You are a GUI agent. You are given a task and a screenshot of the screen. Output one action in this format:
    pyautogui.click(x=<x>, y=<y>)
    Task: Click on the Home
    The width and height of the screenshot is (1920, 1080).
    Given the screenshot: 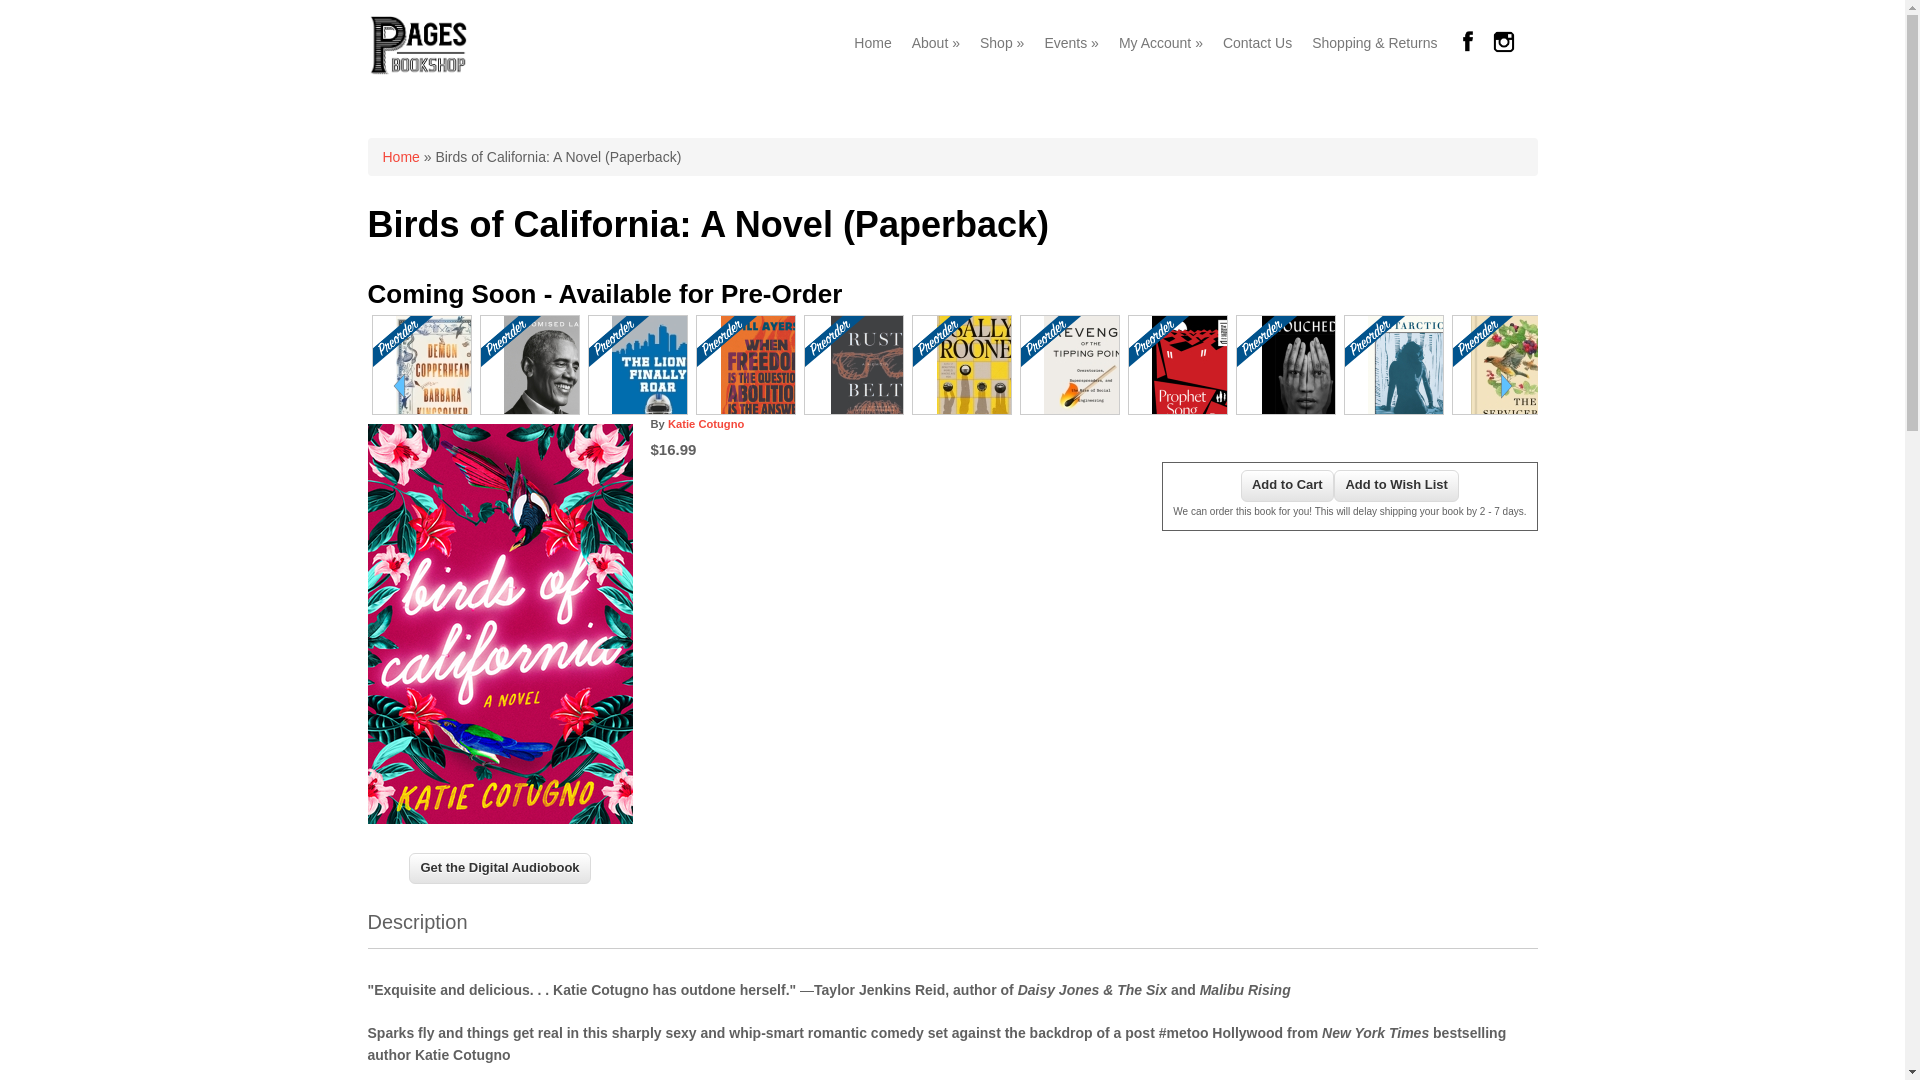 What is the action you would take?
    pyautogui.click(x=400, y=157)
    